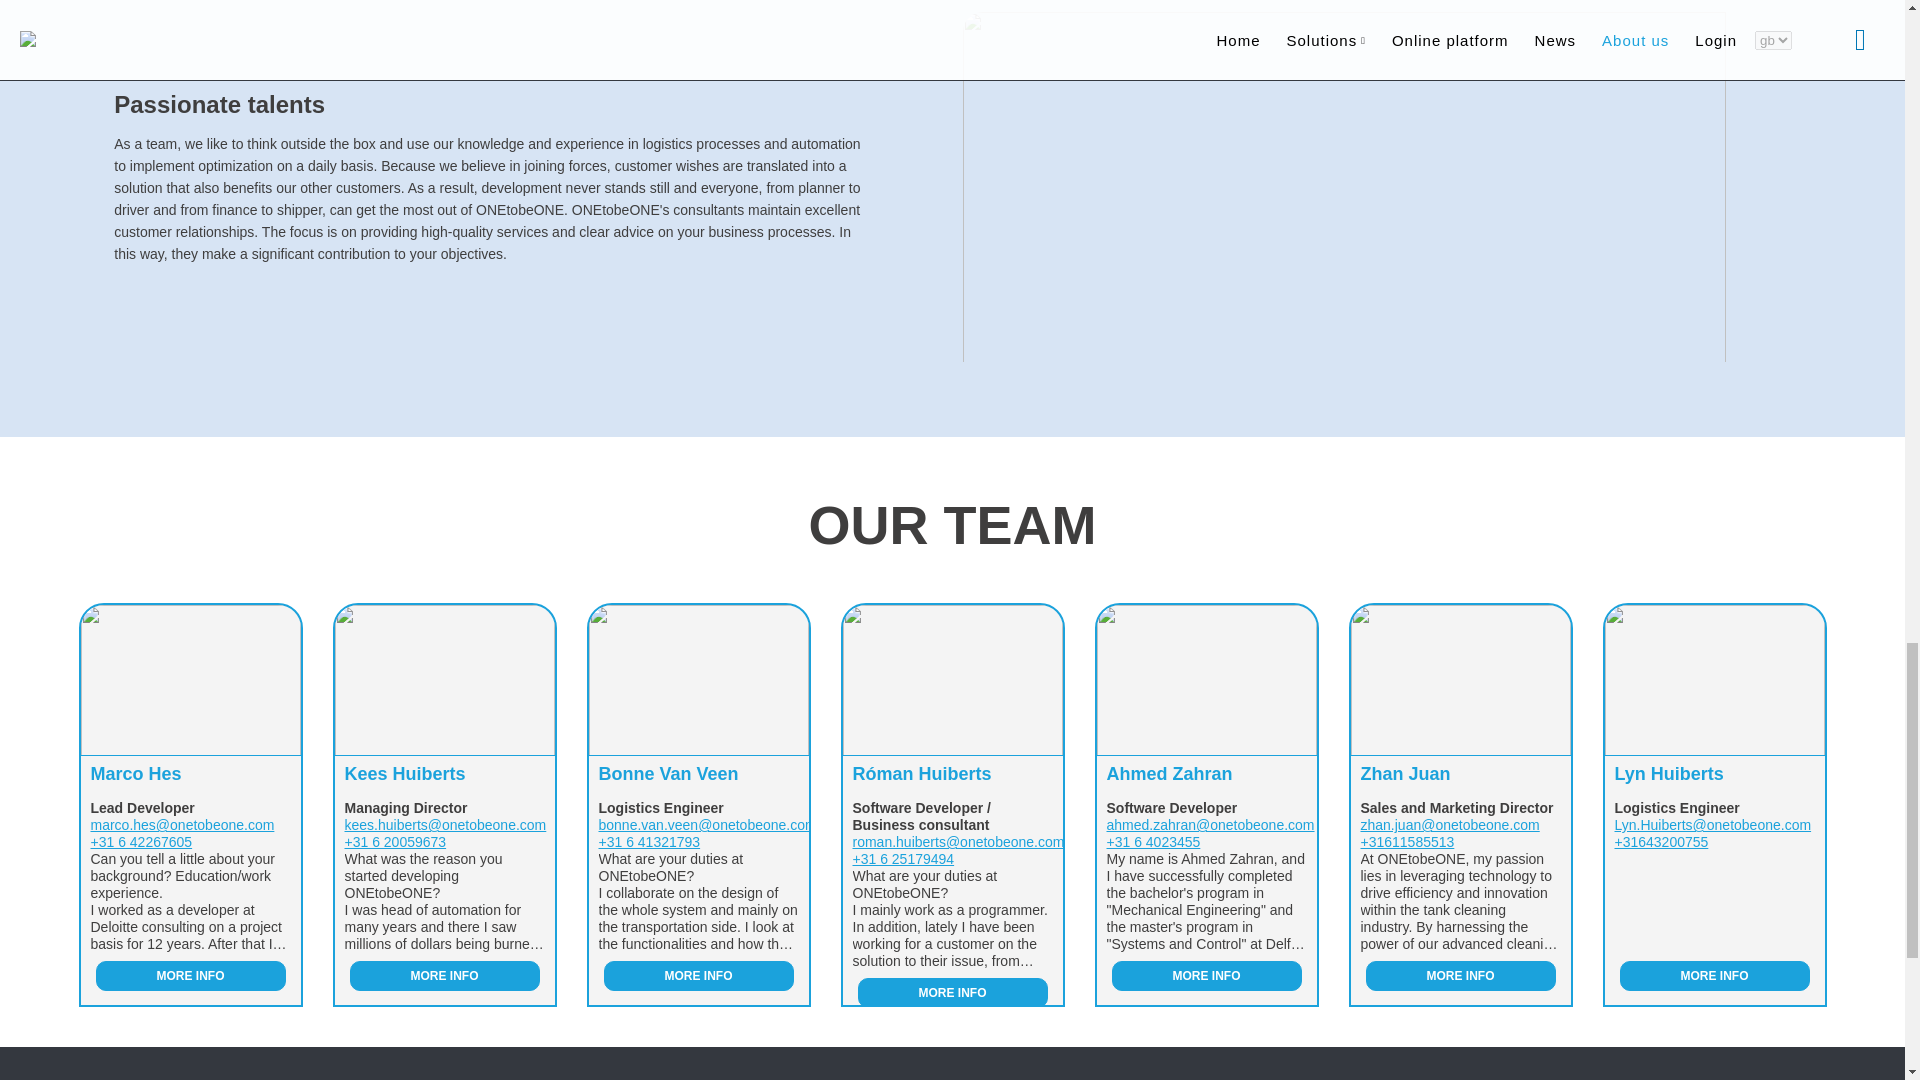  I want to click on MORE INFO, so click(444, 976).